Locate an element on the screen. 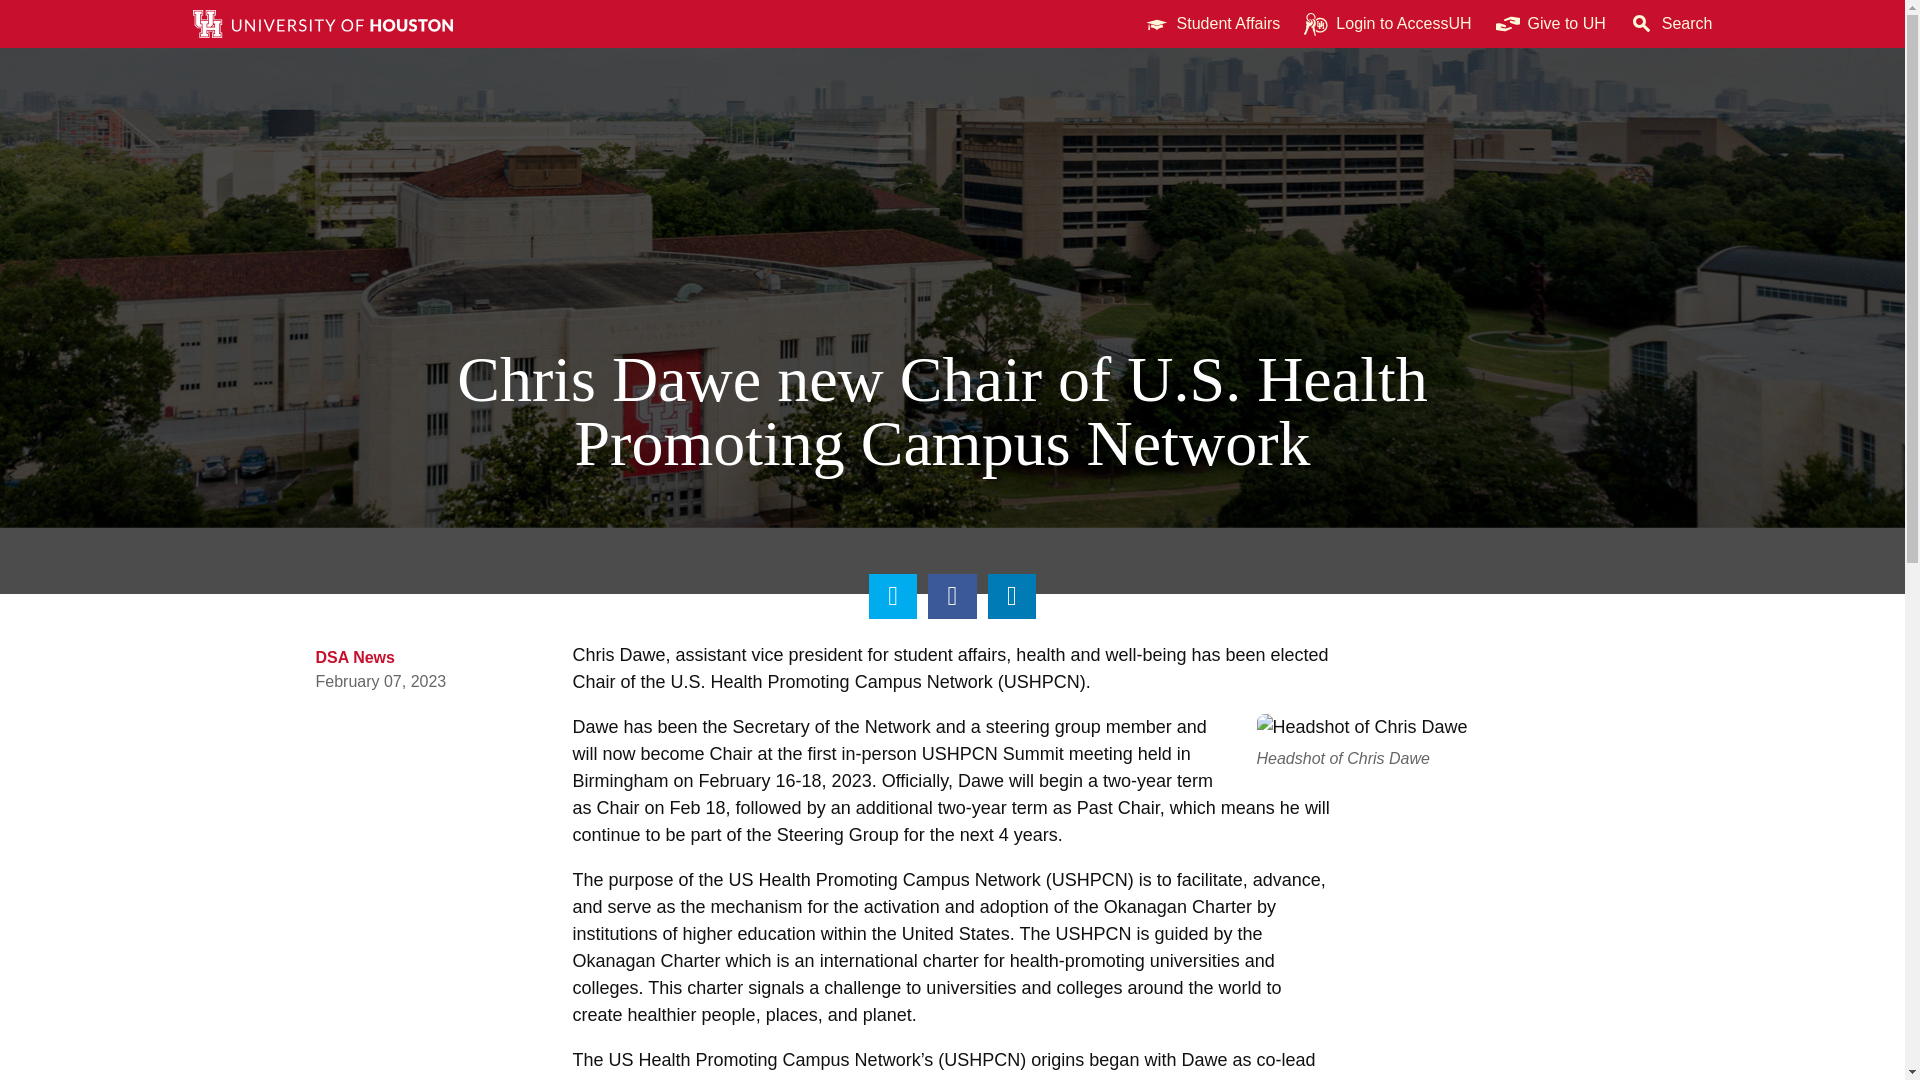 The height and width of the screenshot is (1080, 1920). DSA News is located at coordinates (356, 706).